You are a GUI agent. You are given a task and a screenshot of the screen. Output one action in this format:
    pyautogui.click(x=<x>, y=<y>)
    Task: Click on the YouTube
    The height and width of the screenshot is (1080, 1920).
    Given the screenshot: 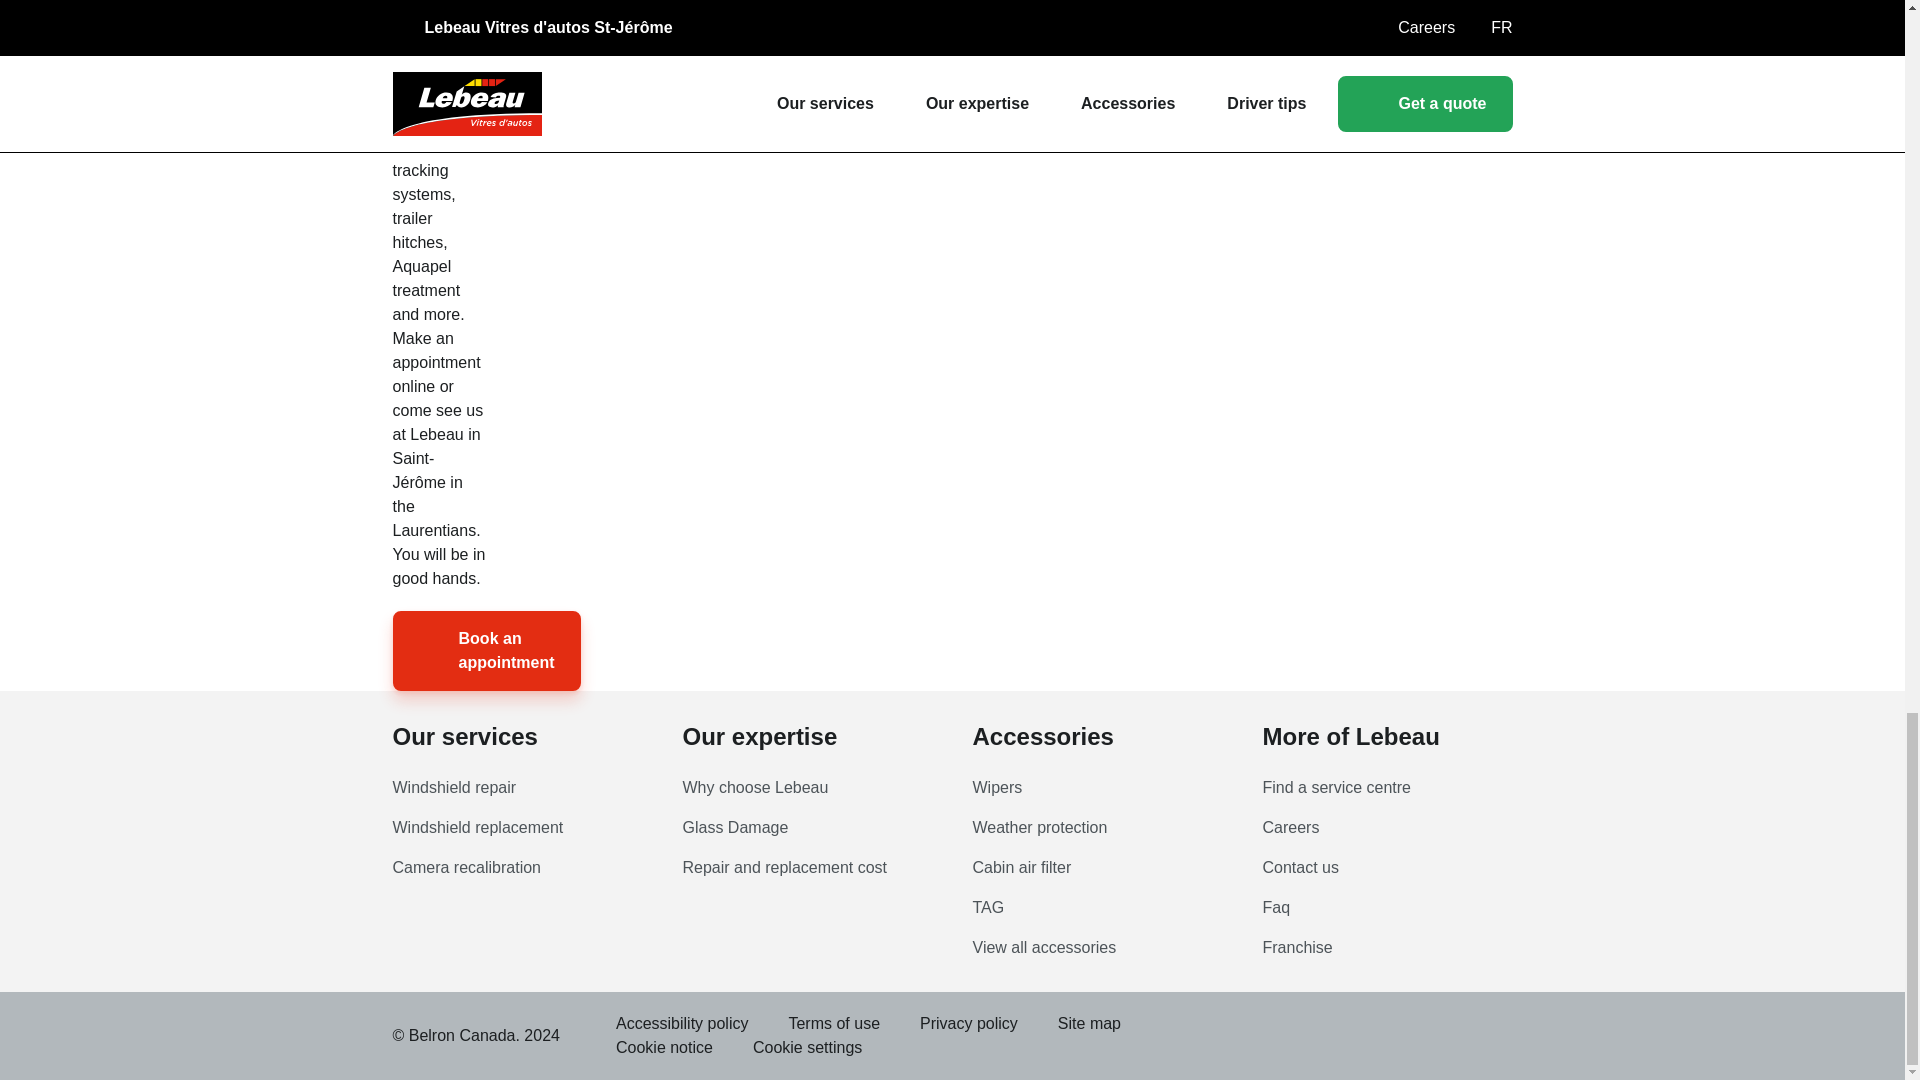 What is the action you would take?
    pyautogui.click(x=1172, y=1023)
    